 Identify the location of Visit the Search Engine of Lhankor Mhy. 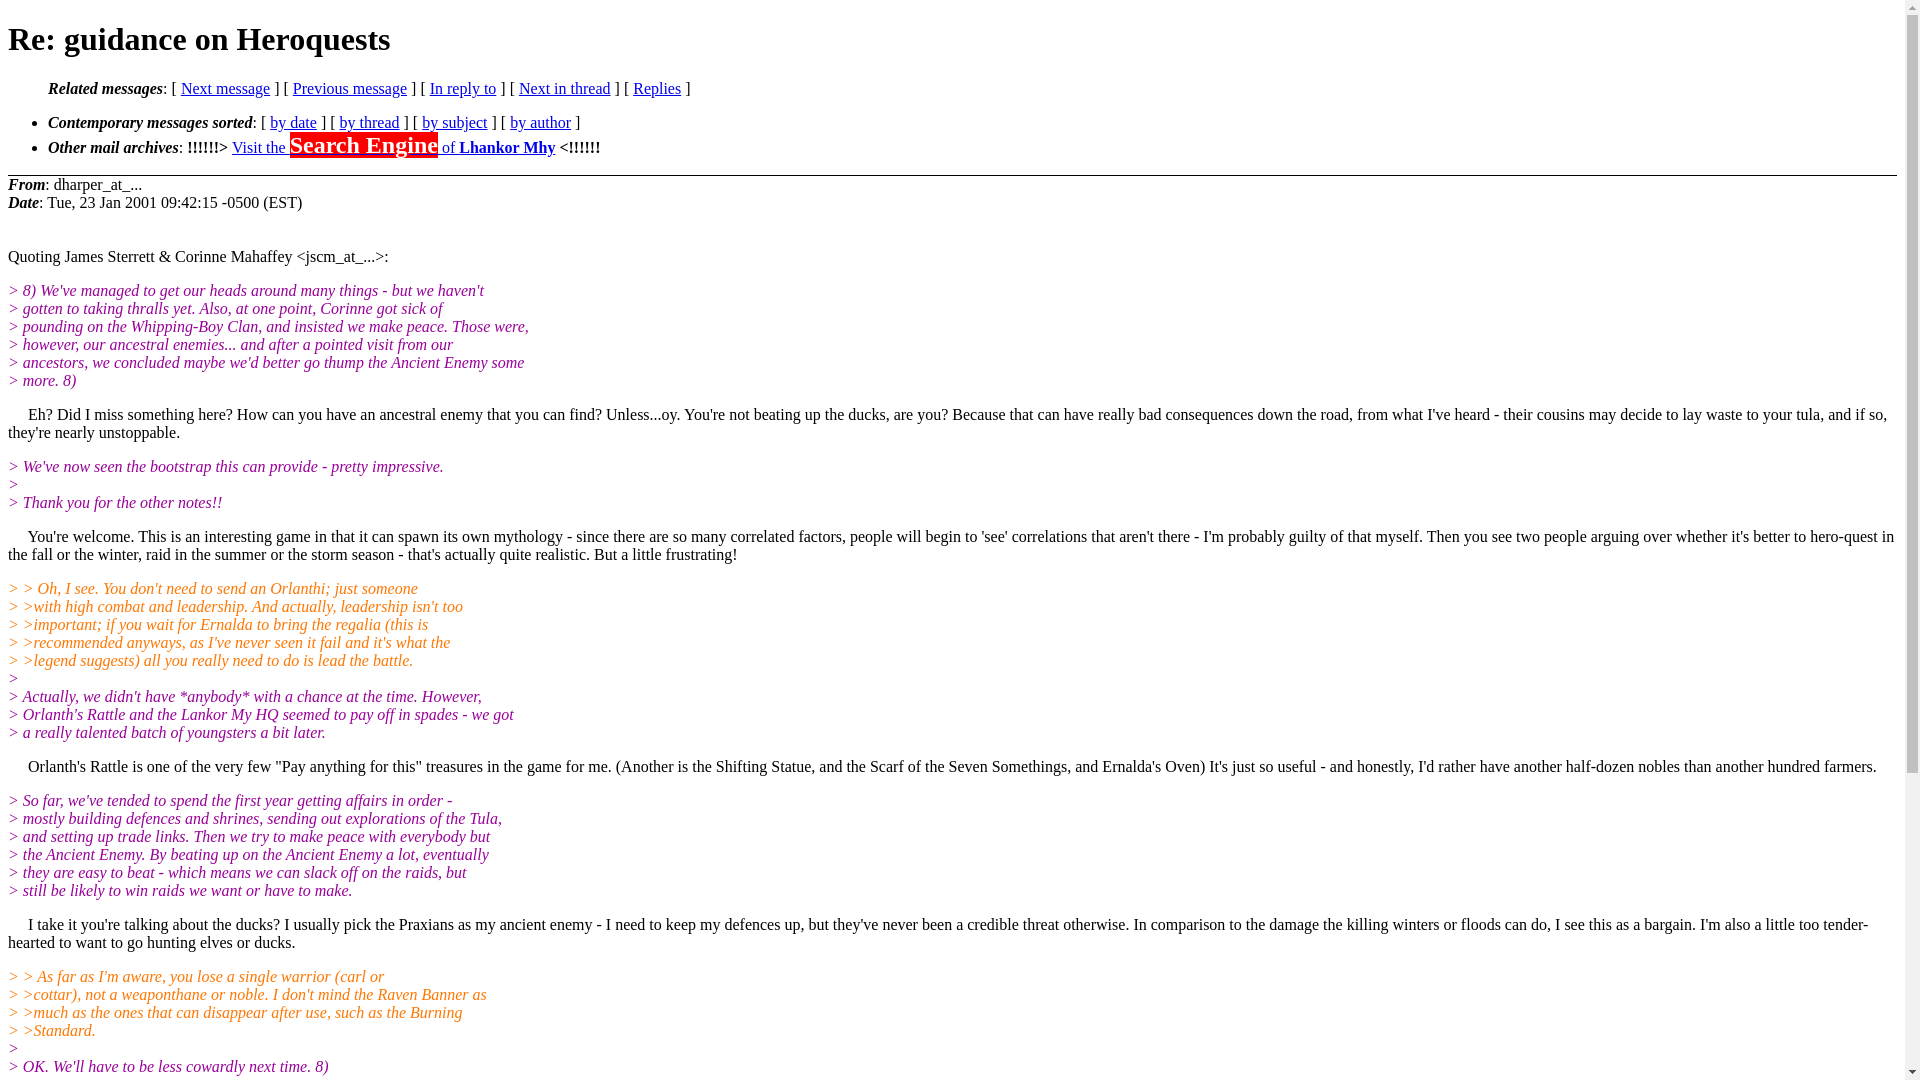
(393, 147).